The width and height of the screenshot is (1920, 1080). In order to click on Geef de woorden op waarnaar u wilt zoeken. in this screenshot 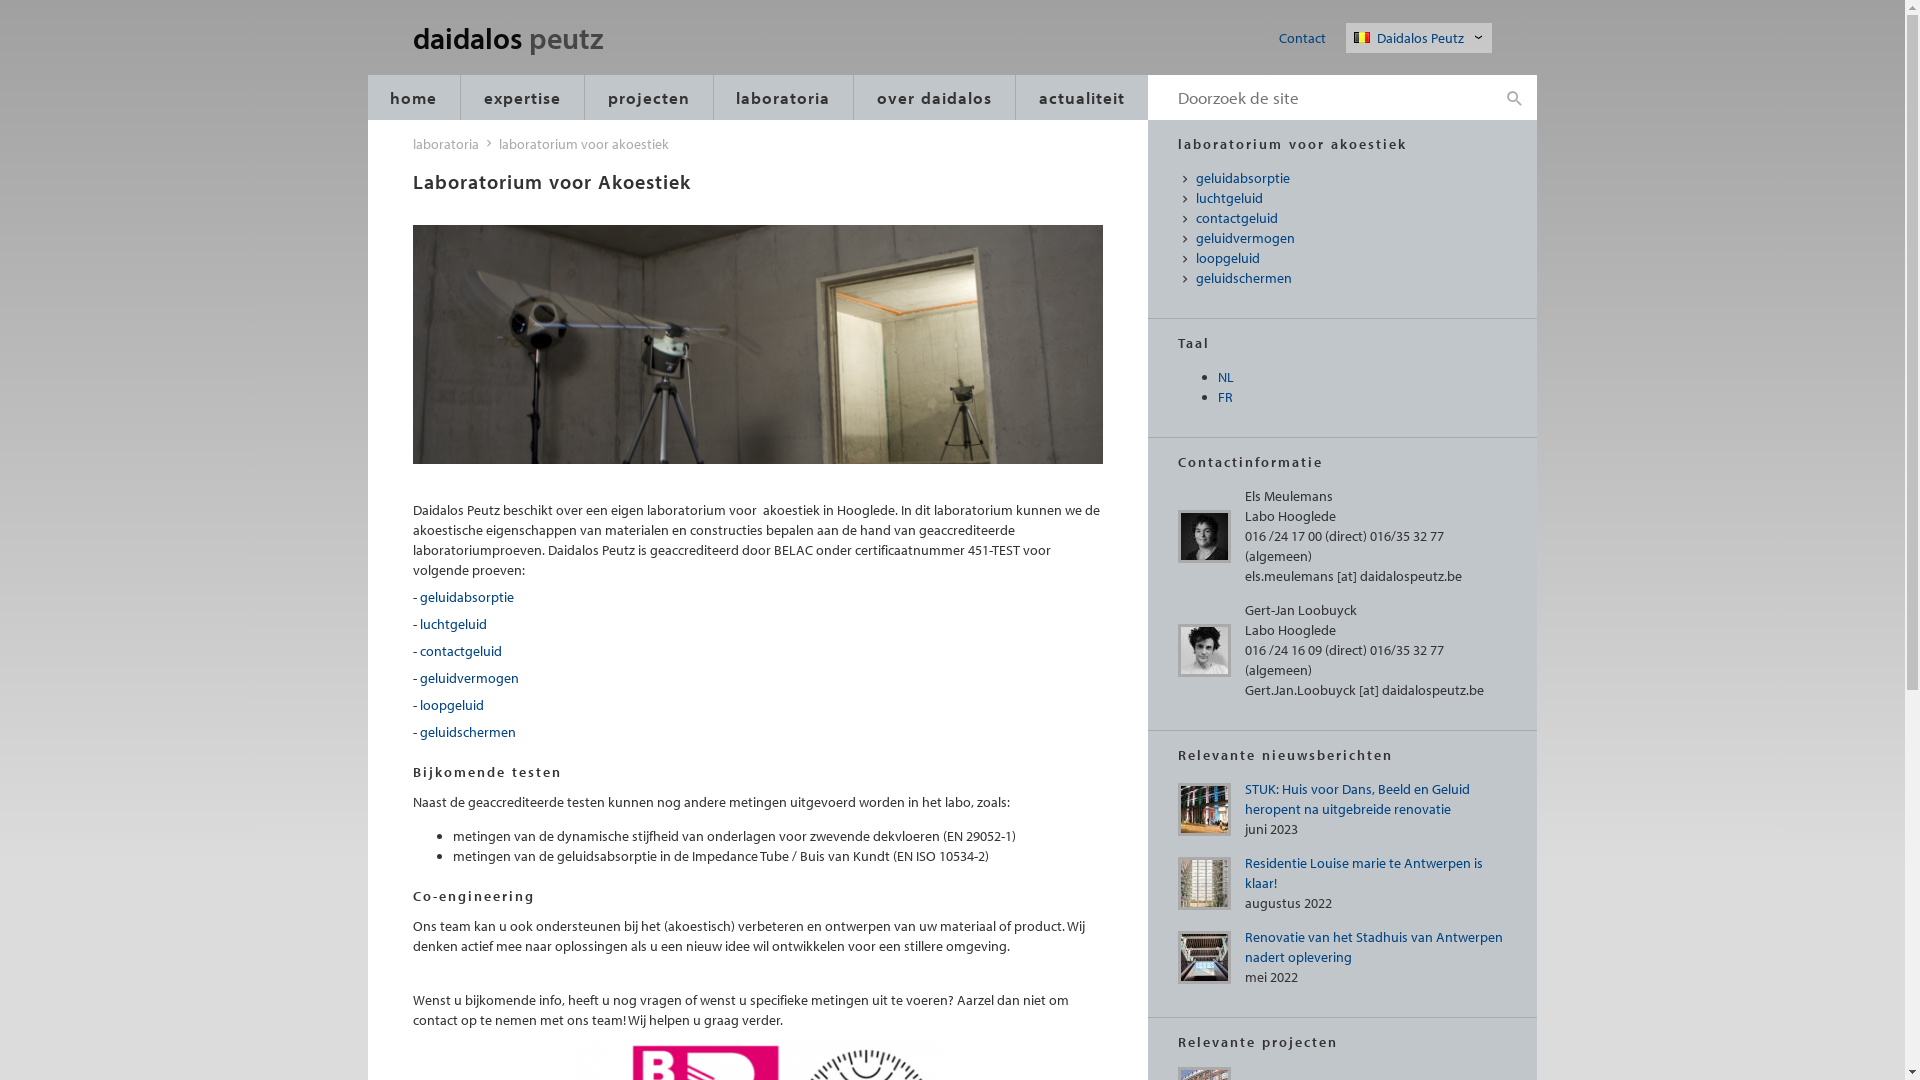, I will do `click(1320, 98)`.